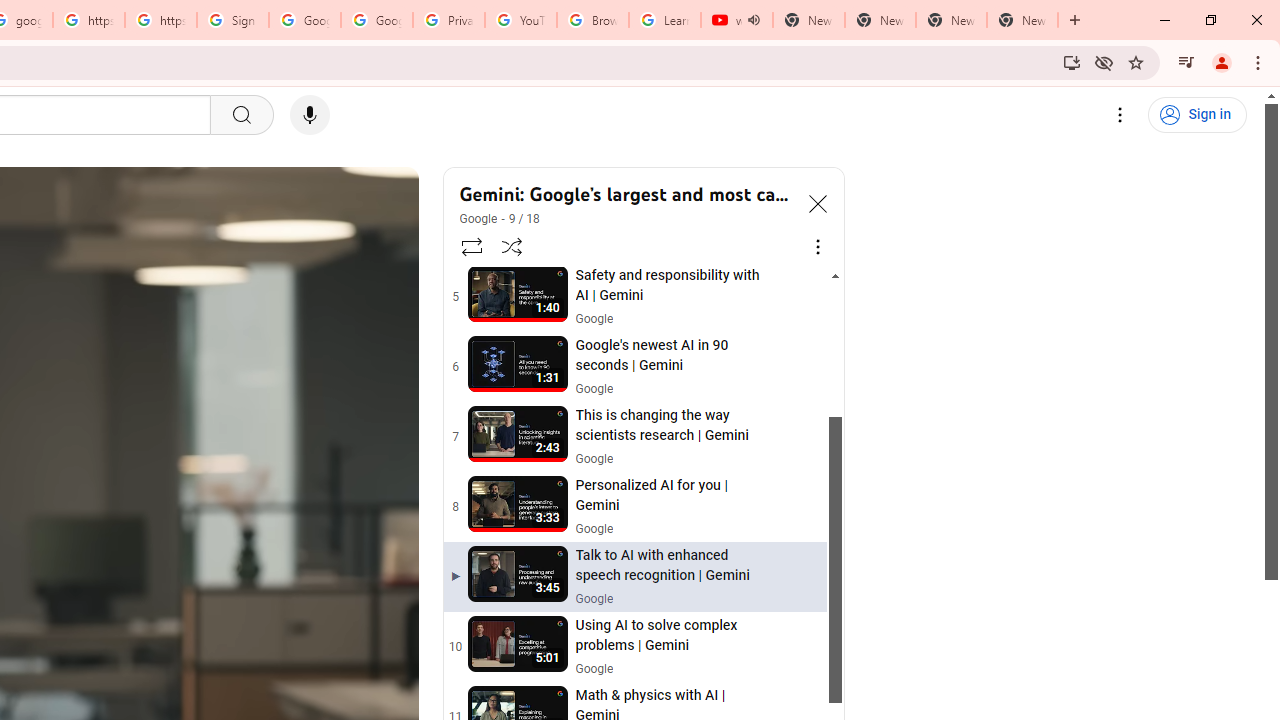 Image resolution: width=1280 pixels, height=720 pixels. What do you see at coordinates (88, 20) in the screenshot?
I see `https://scholar.google.com/` at bounding box center [88, 20].